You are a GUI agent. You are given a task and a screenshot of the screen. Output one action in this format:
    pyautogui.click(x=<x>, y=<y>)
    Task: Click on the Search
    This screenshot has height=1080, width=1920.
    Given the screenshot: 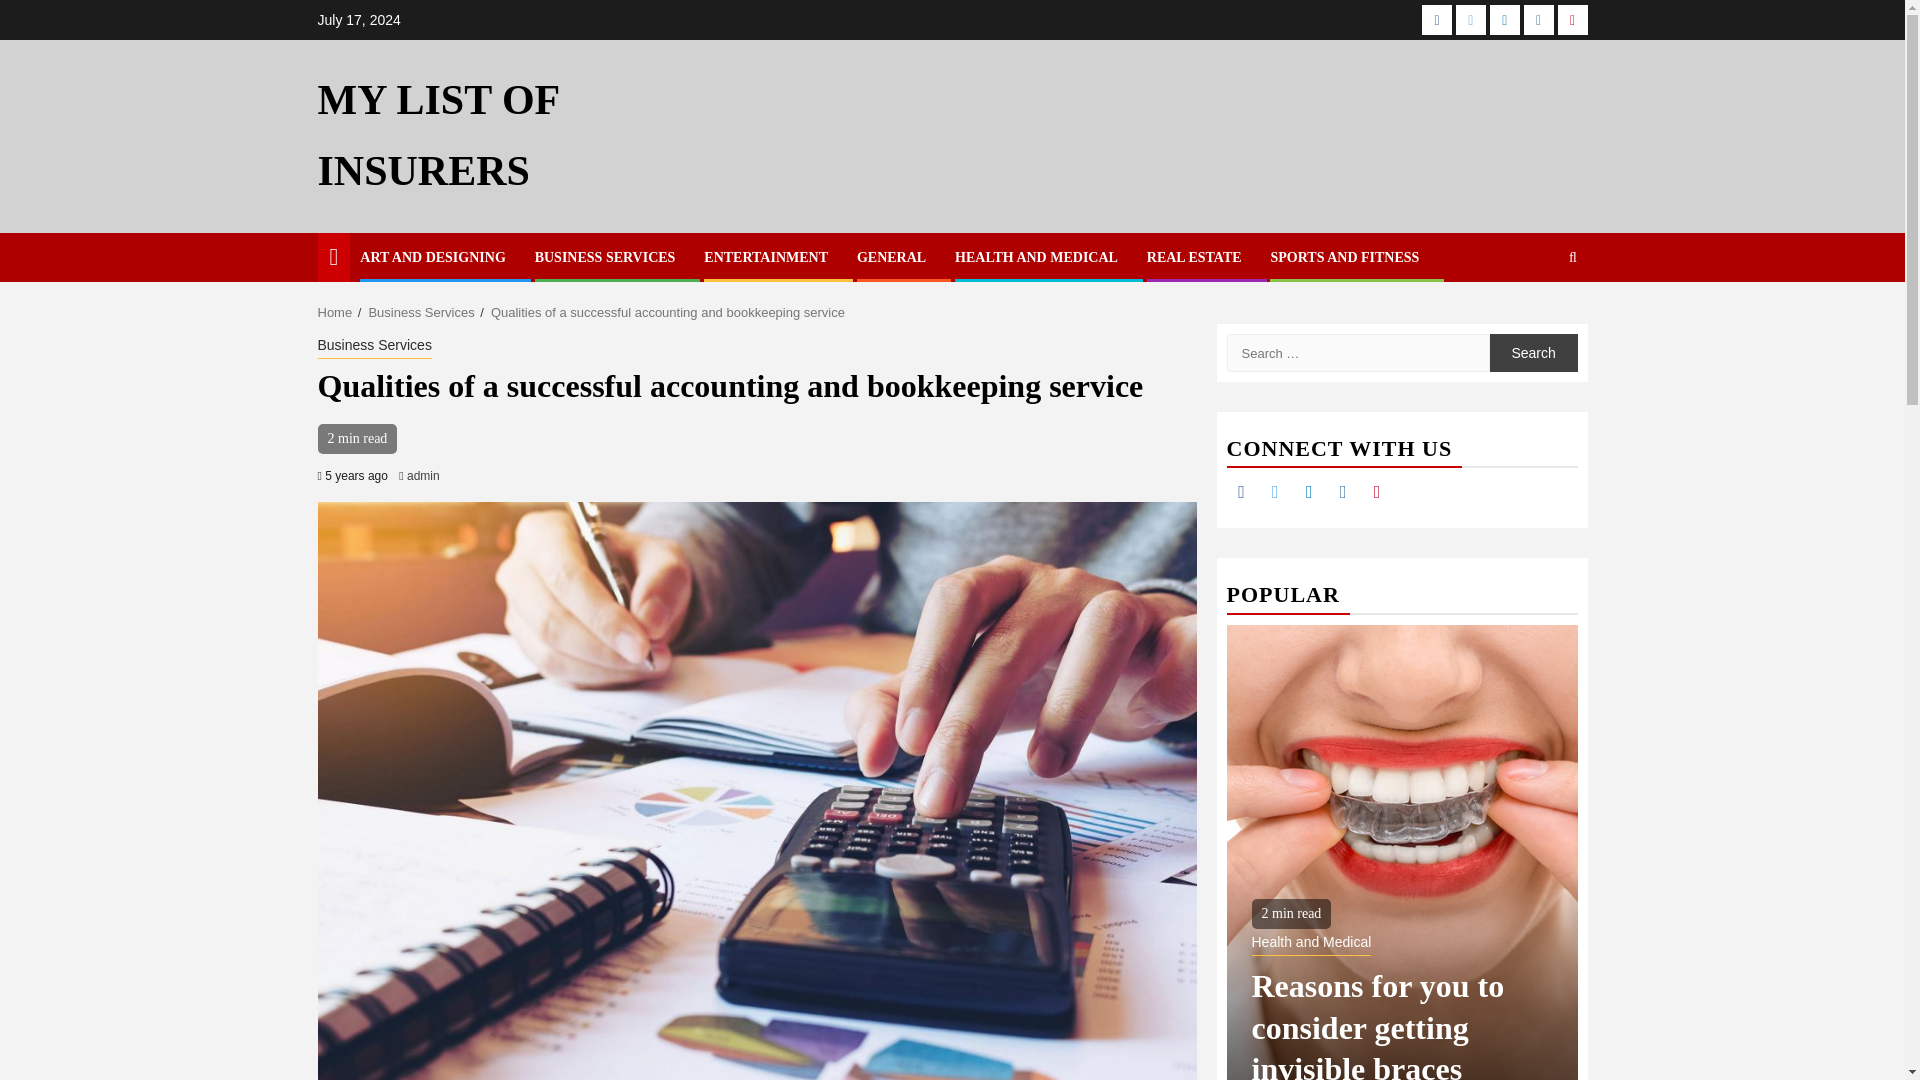 What is the action you would take?
    pyautogui.click(x=1534, y=318)
    